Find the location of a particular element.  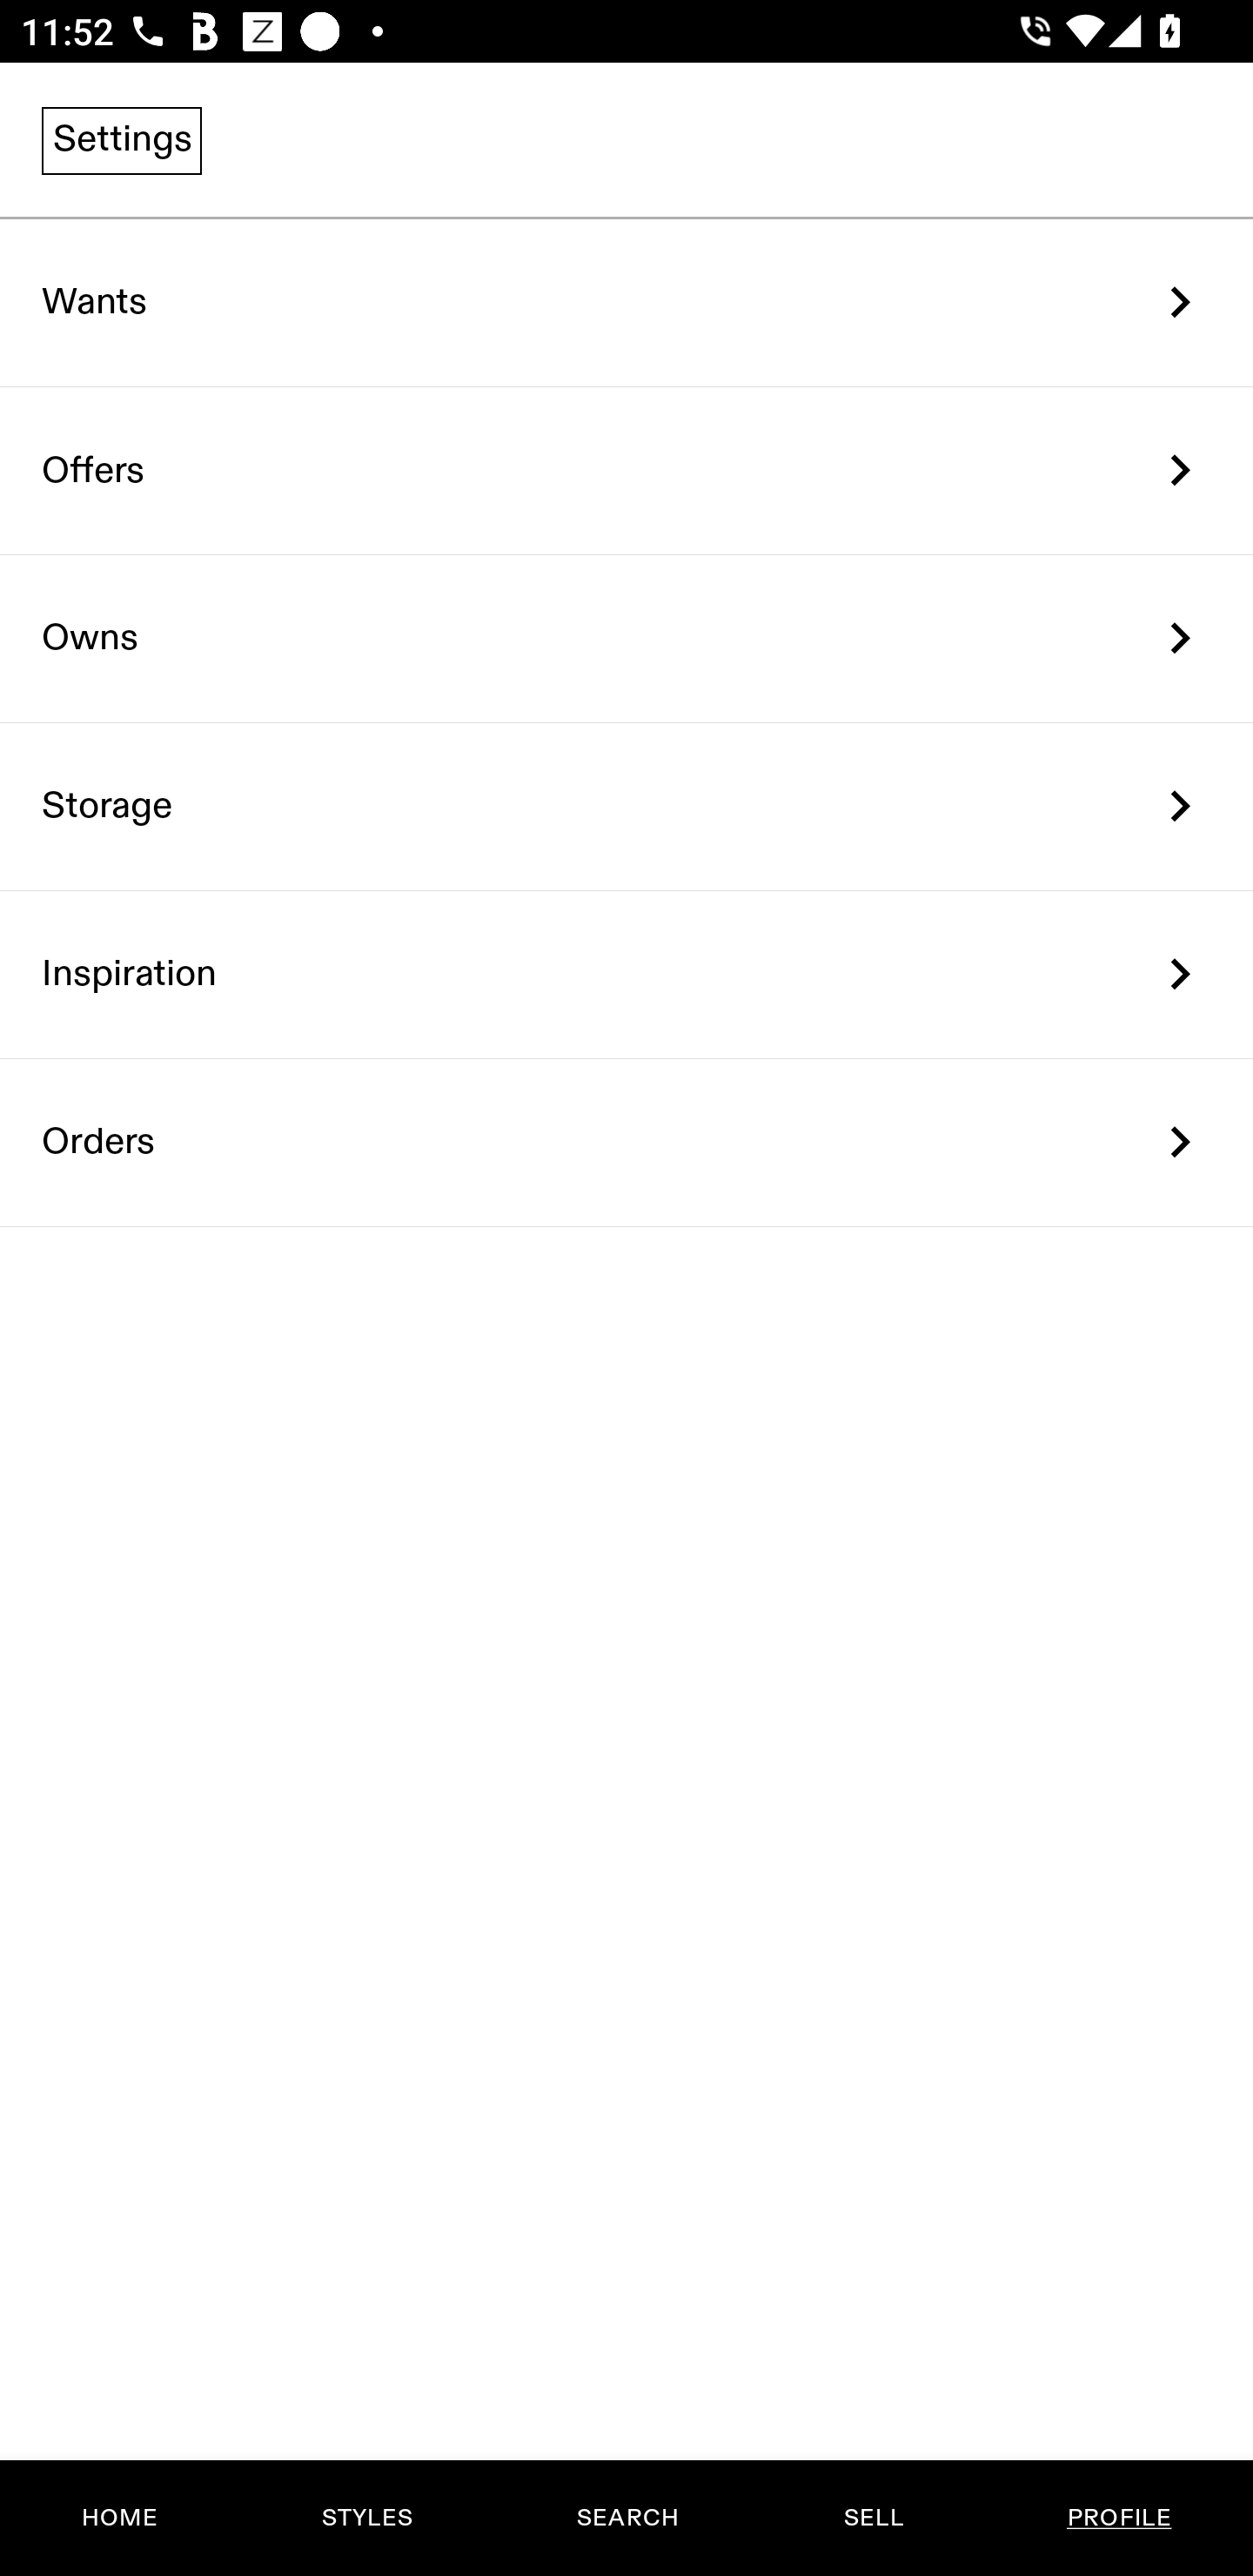

Storage is located at coordinates (626, 808).